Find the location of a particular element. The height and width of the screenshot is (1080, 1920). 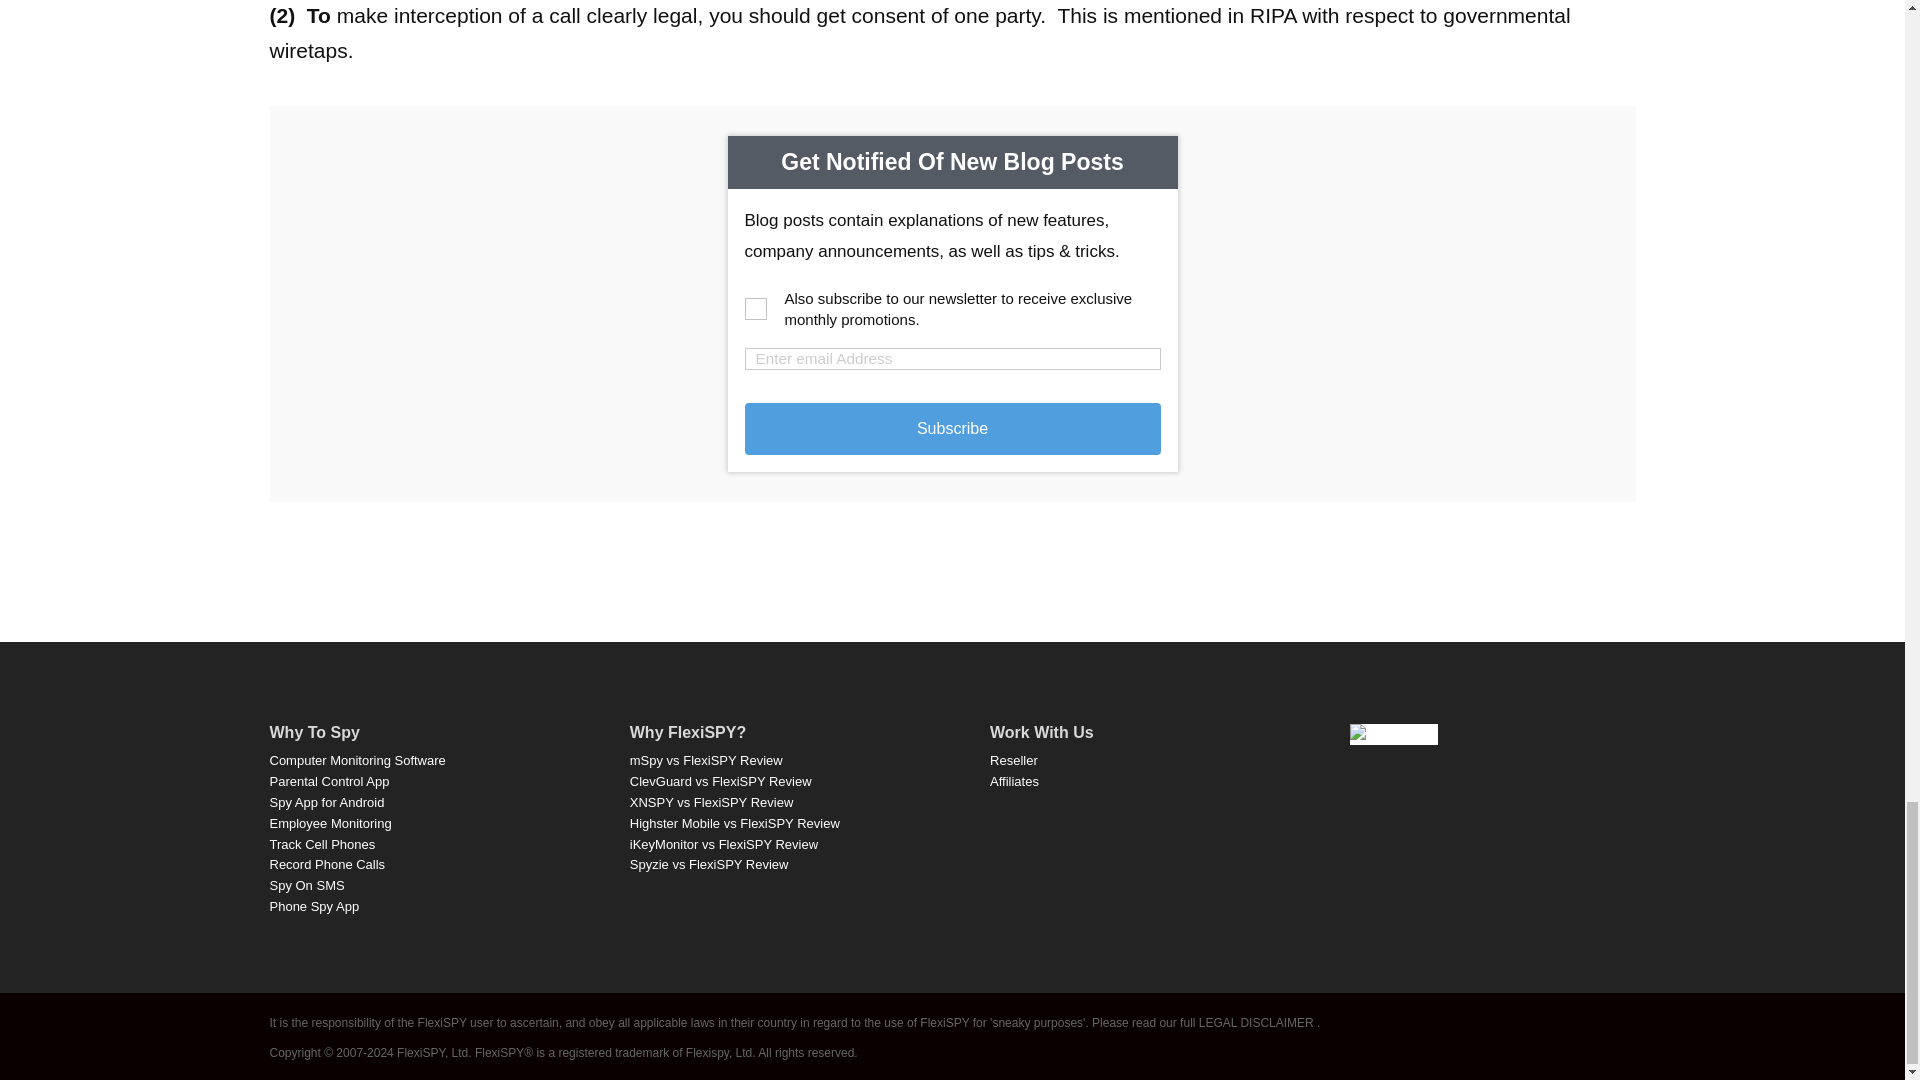

Record Phone Calls is located at coordinates (328, 864).